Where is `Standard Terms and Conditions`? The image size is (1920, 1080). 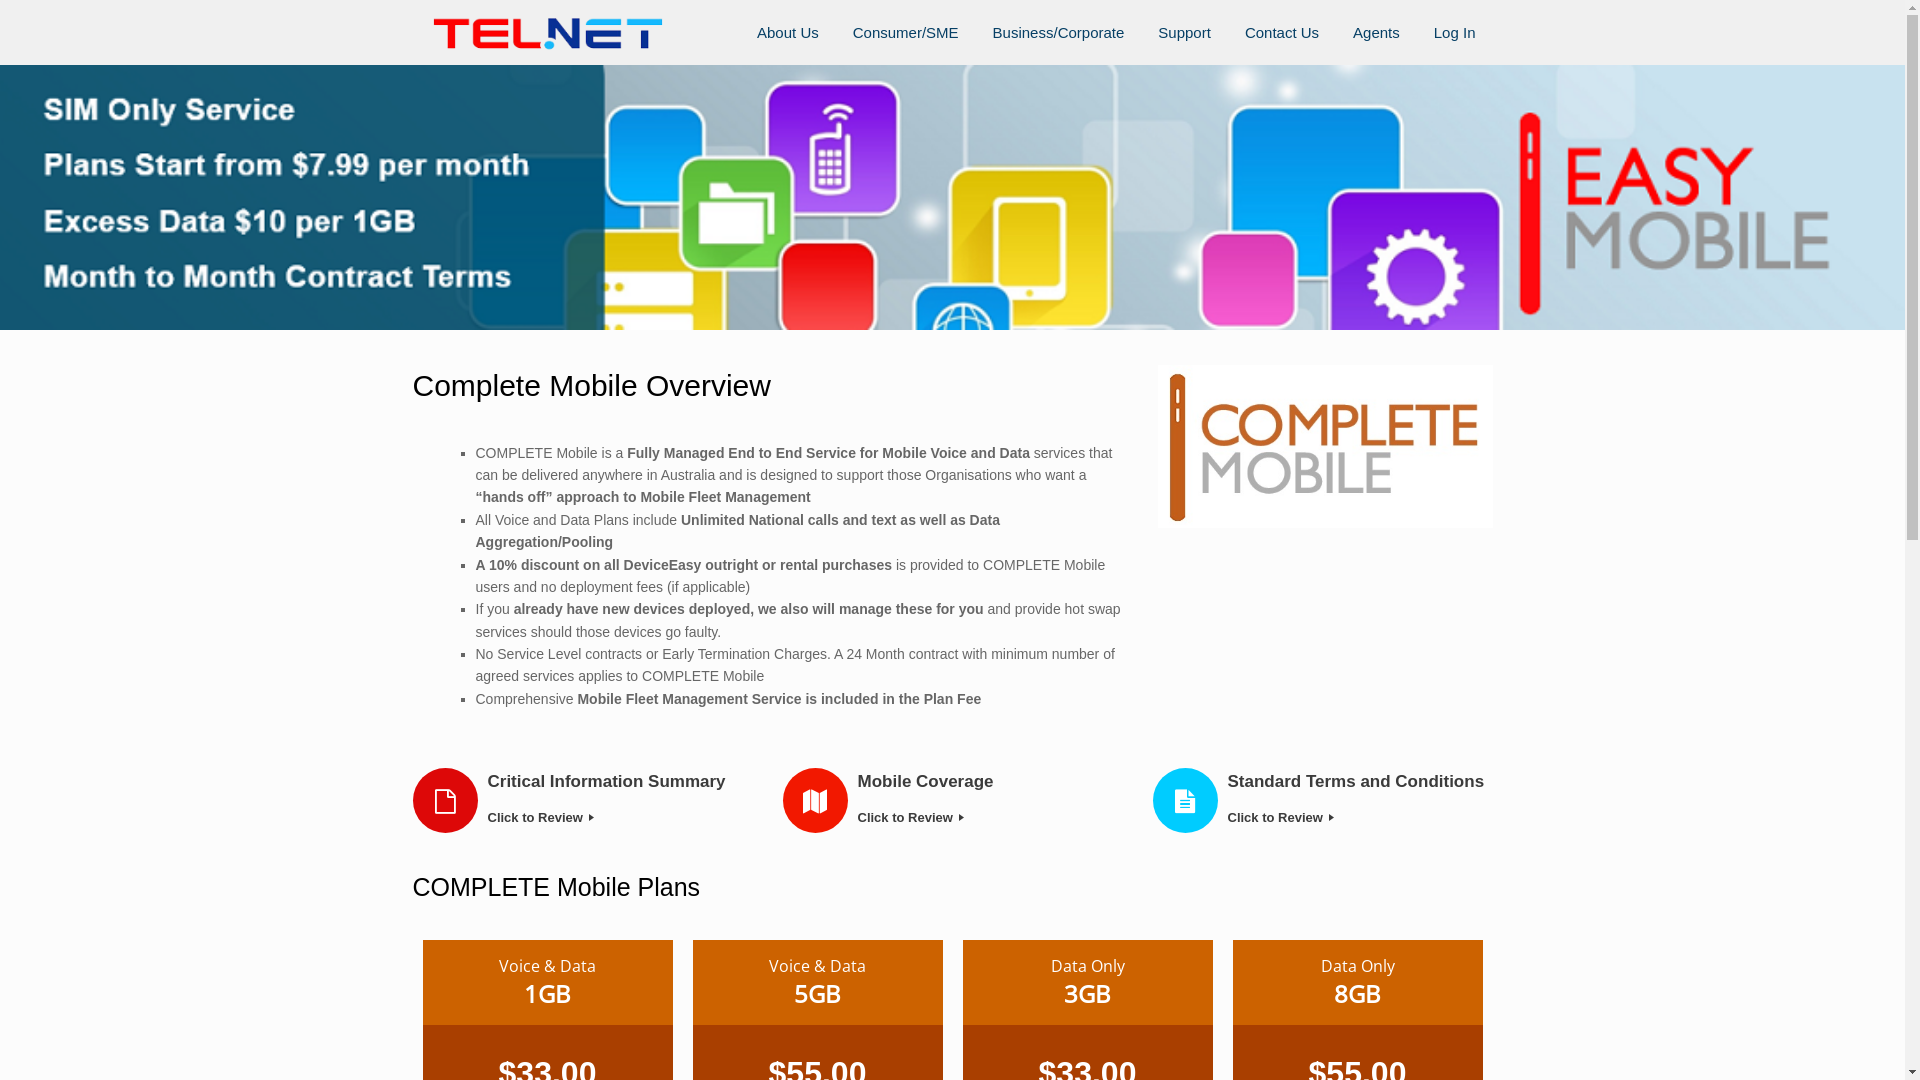
Standard Terms and Conditions is located at coordinates (1358, 782).